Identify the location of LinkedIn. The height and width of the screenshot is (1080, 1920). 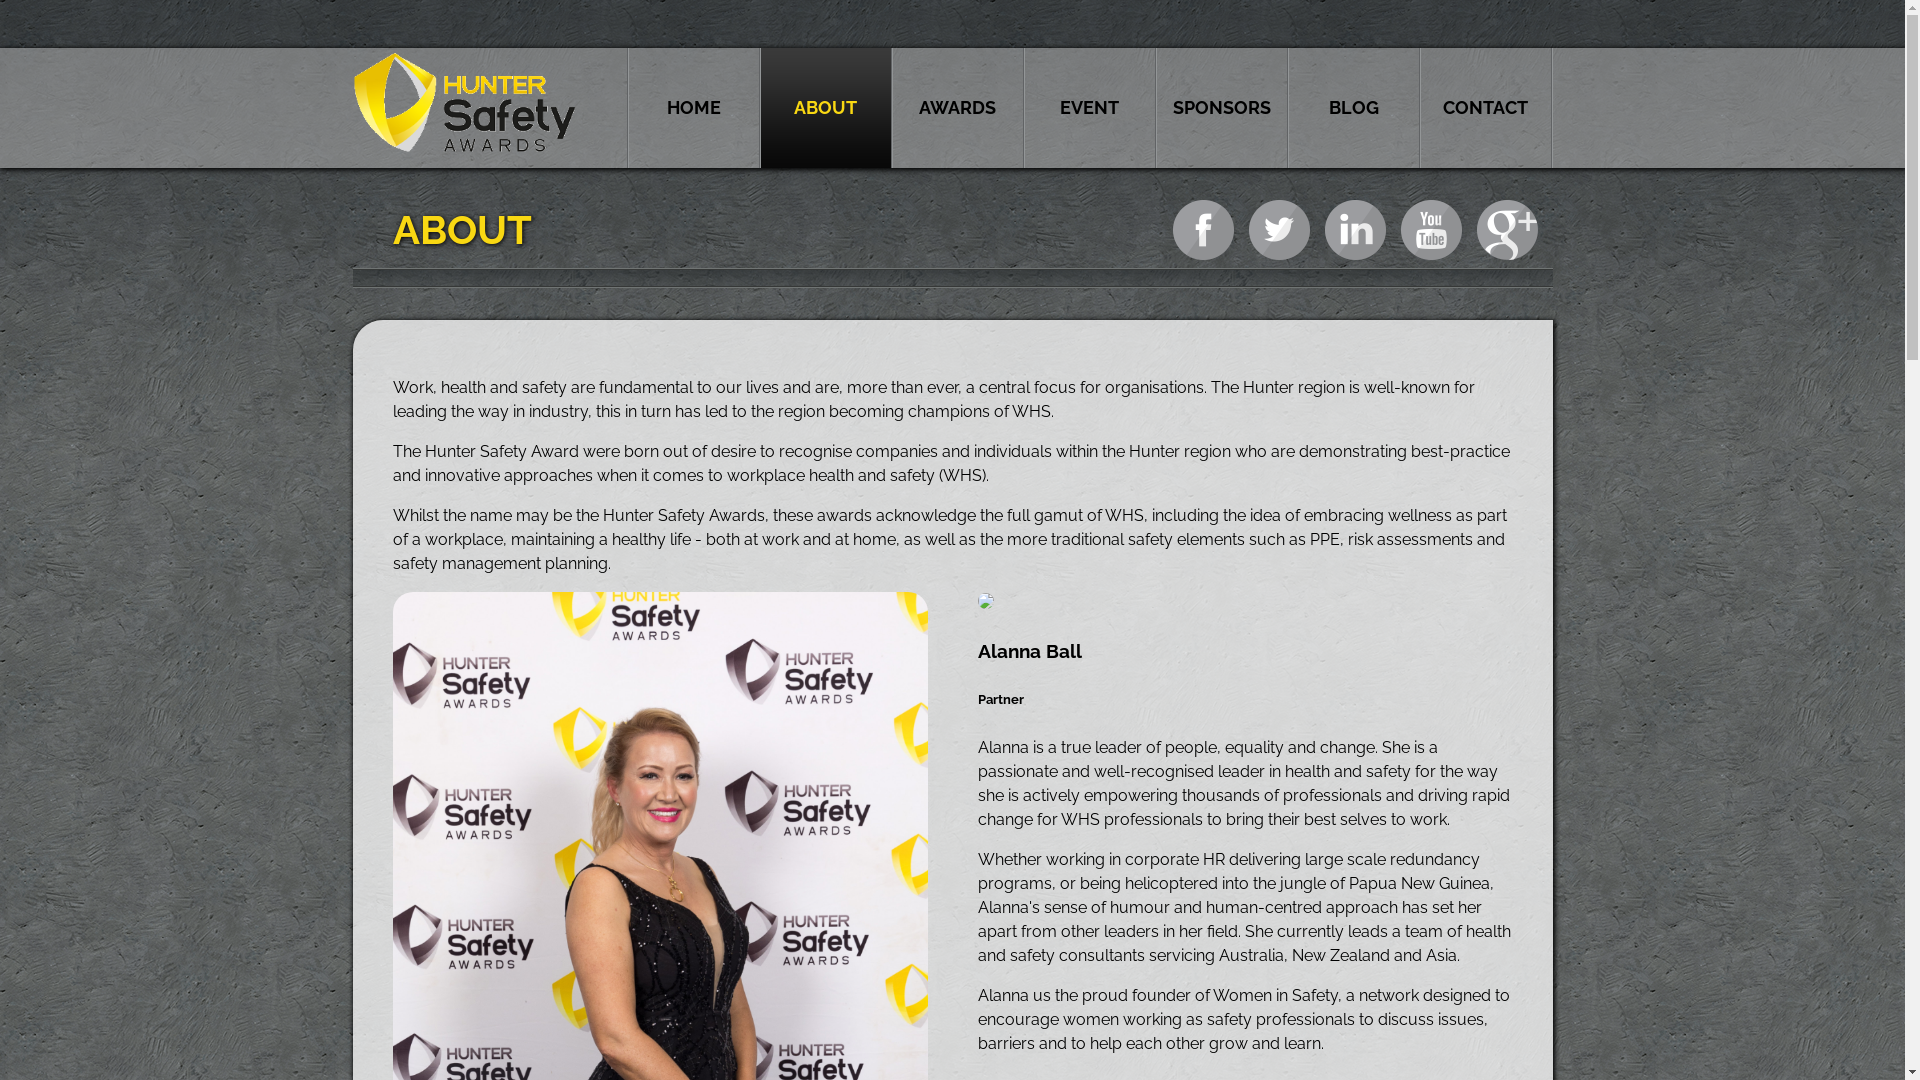
(1354, 230).